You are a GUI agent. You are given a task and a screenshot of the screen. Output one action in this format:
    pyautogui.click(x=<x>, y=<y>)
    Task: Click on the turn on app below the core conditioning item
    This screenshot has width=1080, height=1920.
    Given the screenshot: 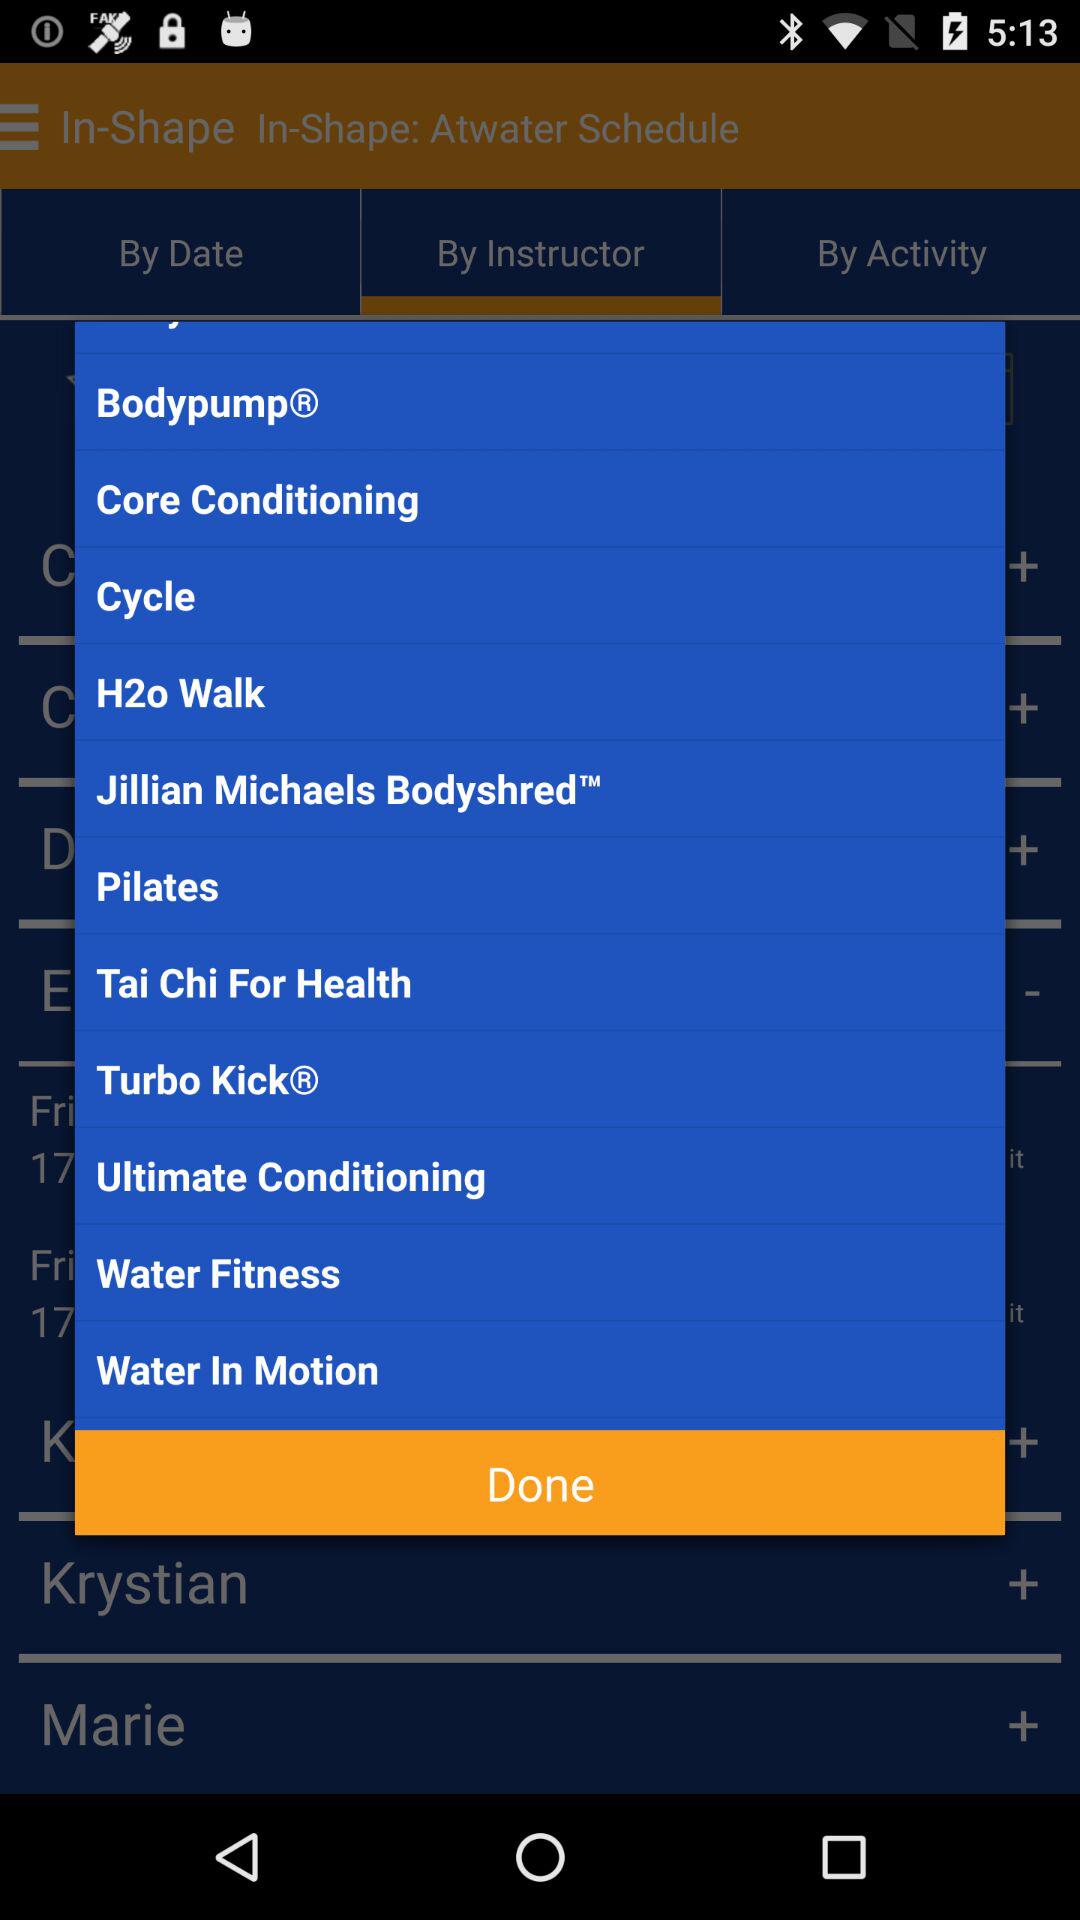 What is the action you would take?
    pyautogui.click(x=540, y=594)
    